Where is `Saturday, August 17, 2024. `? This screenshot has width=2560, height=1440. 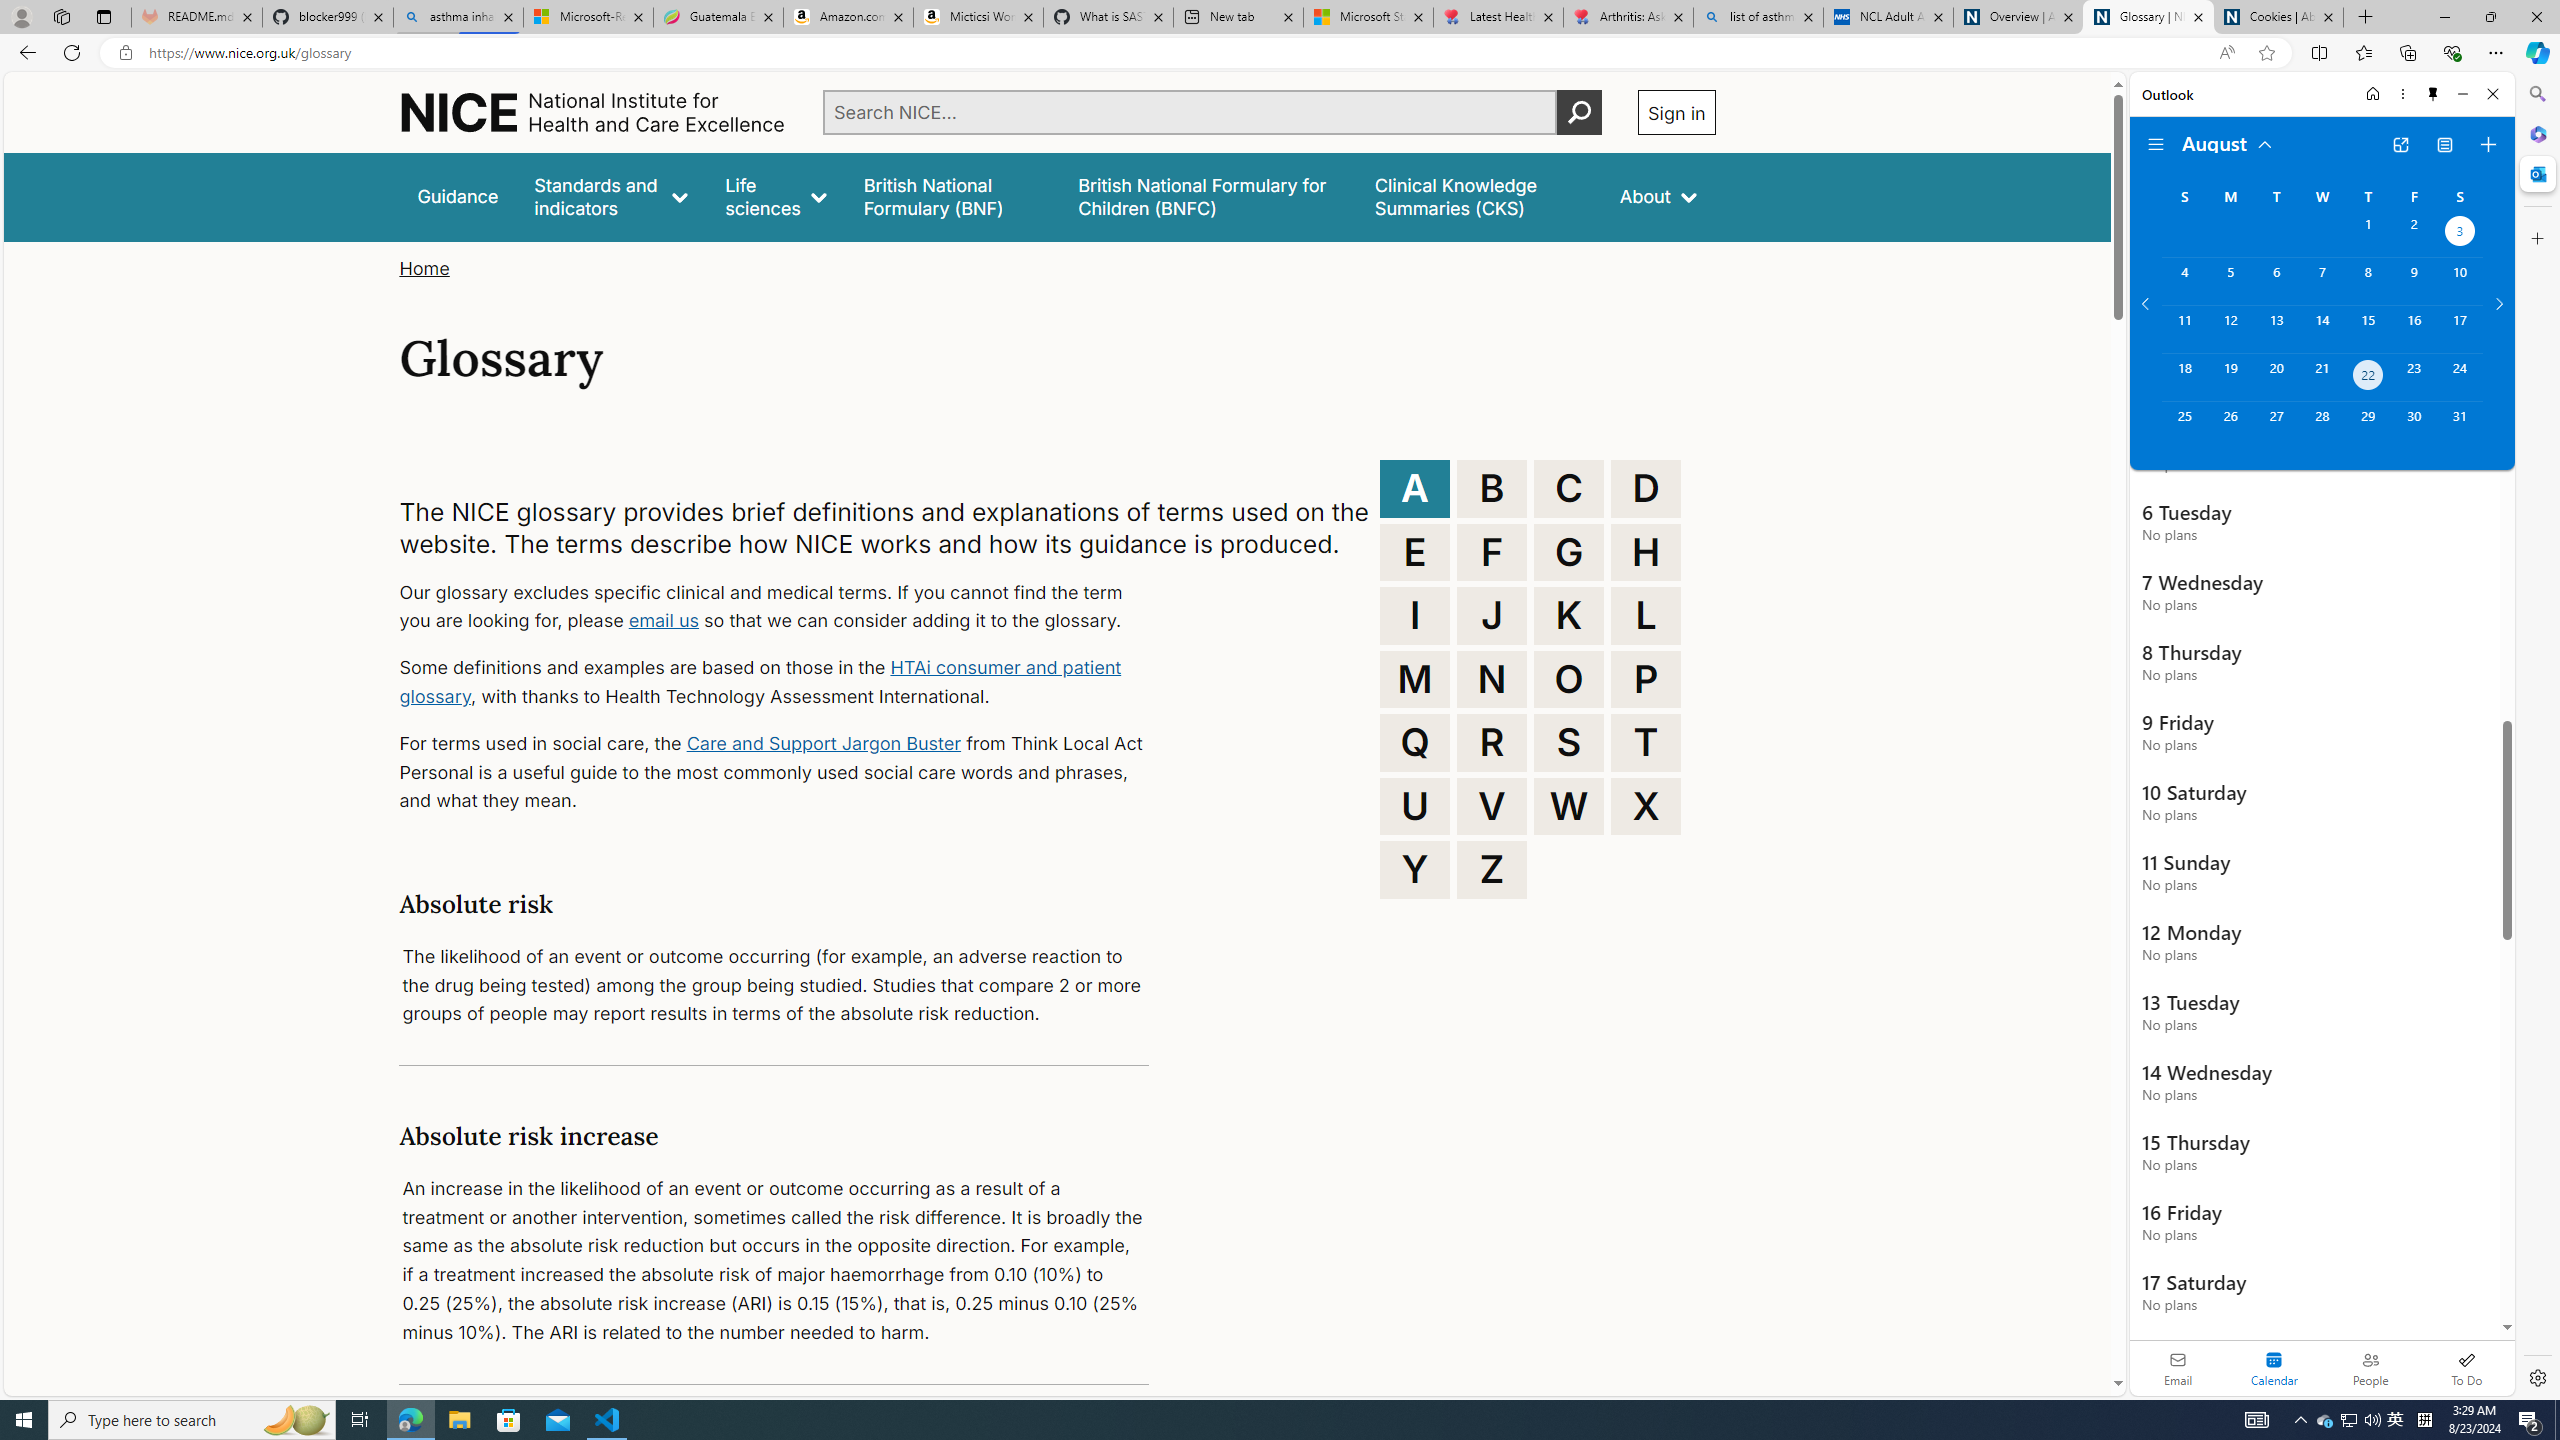
Saturday, August 17, 2024.  is located at coordinates (2460, 328).